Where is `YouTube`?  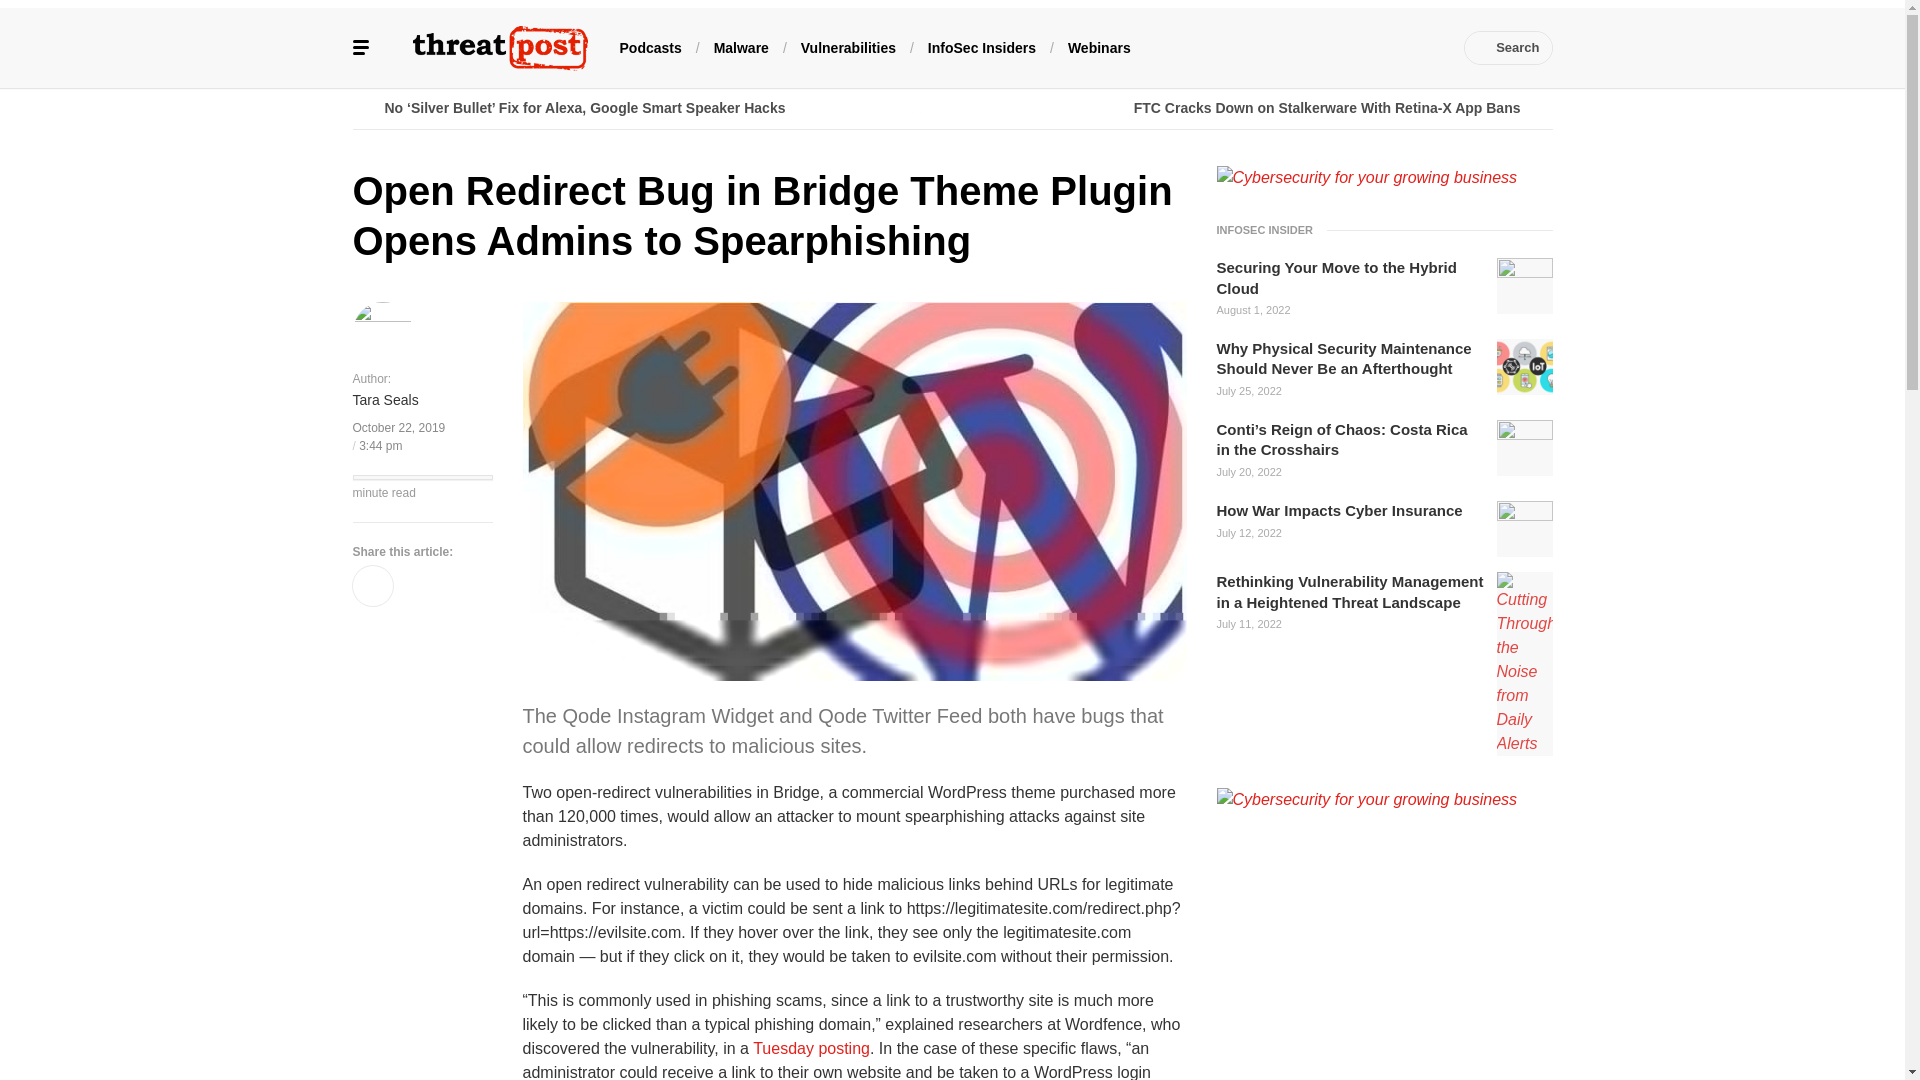
YouTube is located at coordinates (1334, 48).